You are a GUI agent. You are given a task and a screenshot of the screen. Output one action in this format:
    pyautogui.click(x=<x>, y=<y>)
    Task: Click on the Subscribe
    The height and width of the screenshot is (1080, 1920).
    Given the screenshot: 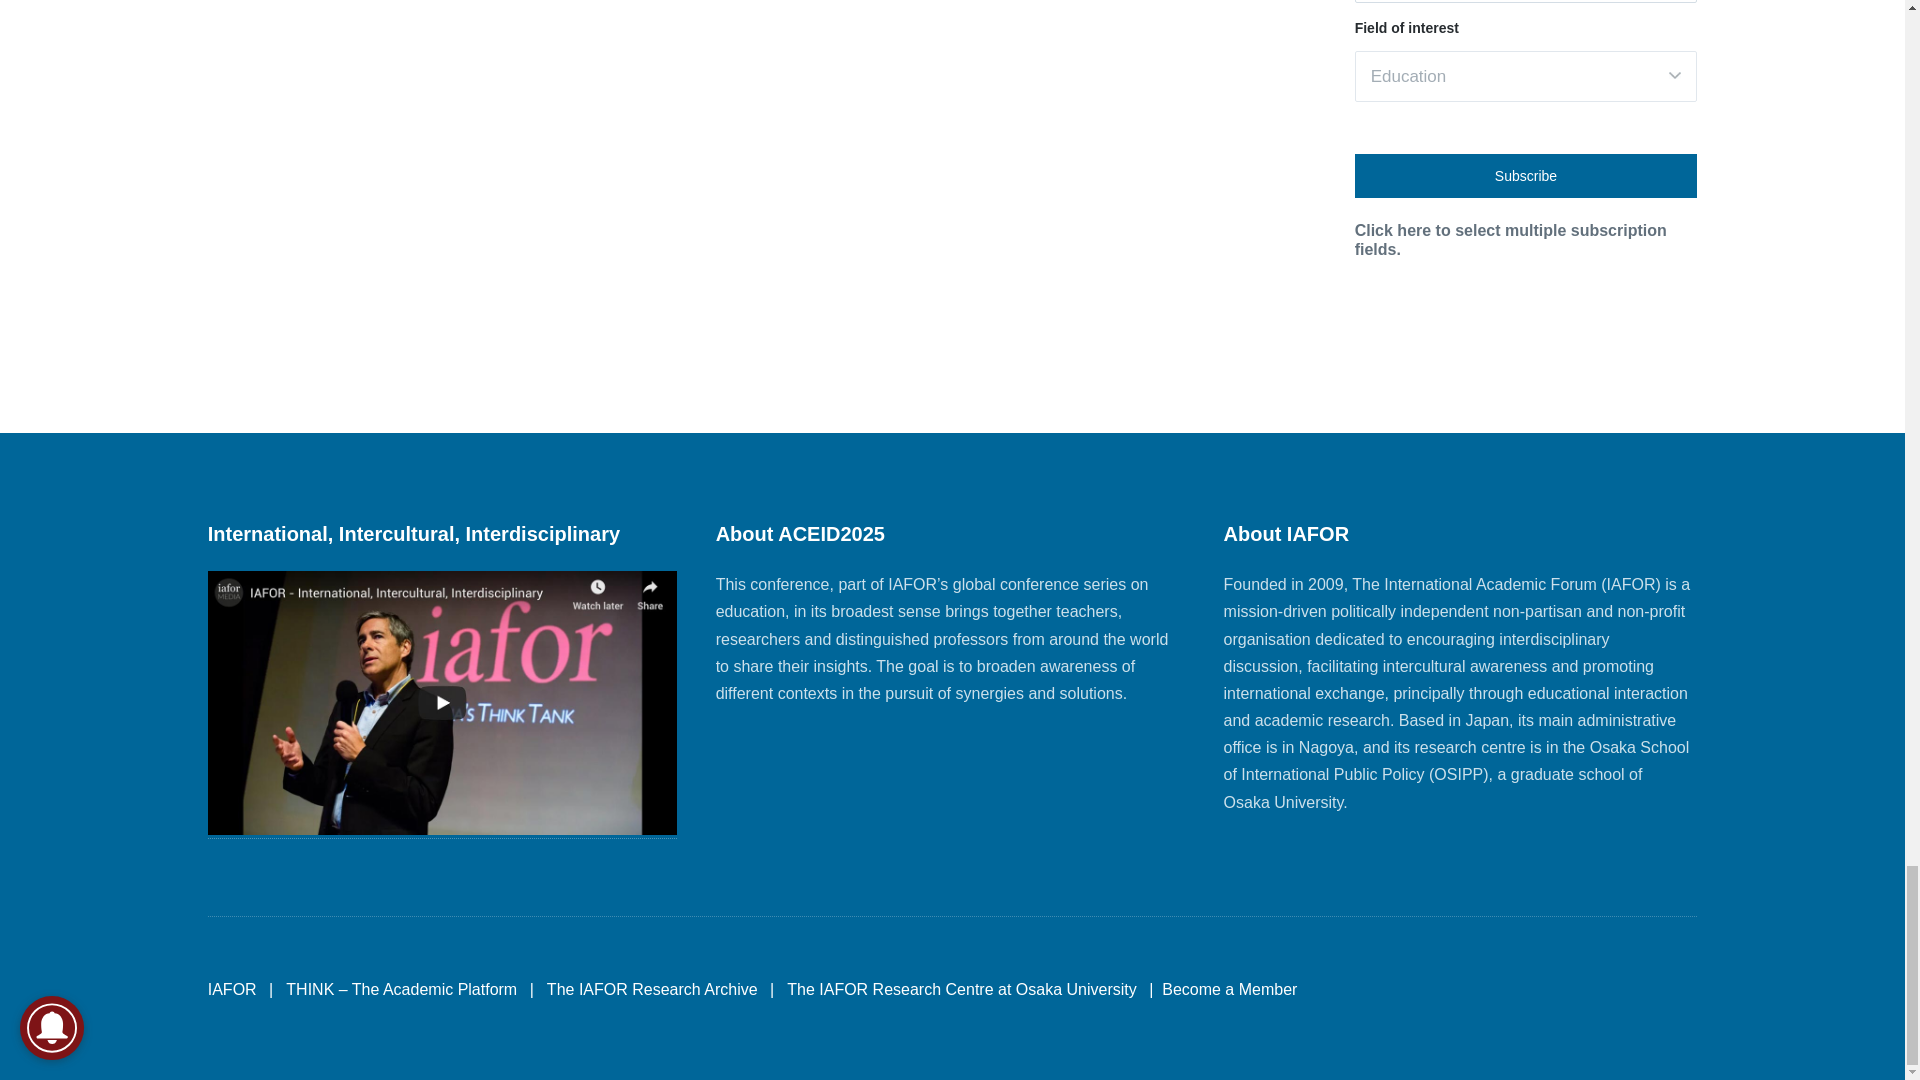 What is the action you would take?
    pyautogui.click(x=1526, y=176)
    